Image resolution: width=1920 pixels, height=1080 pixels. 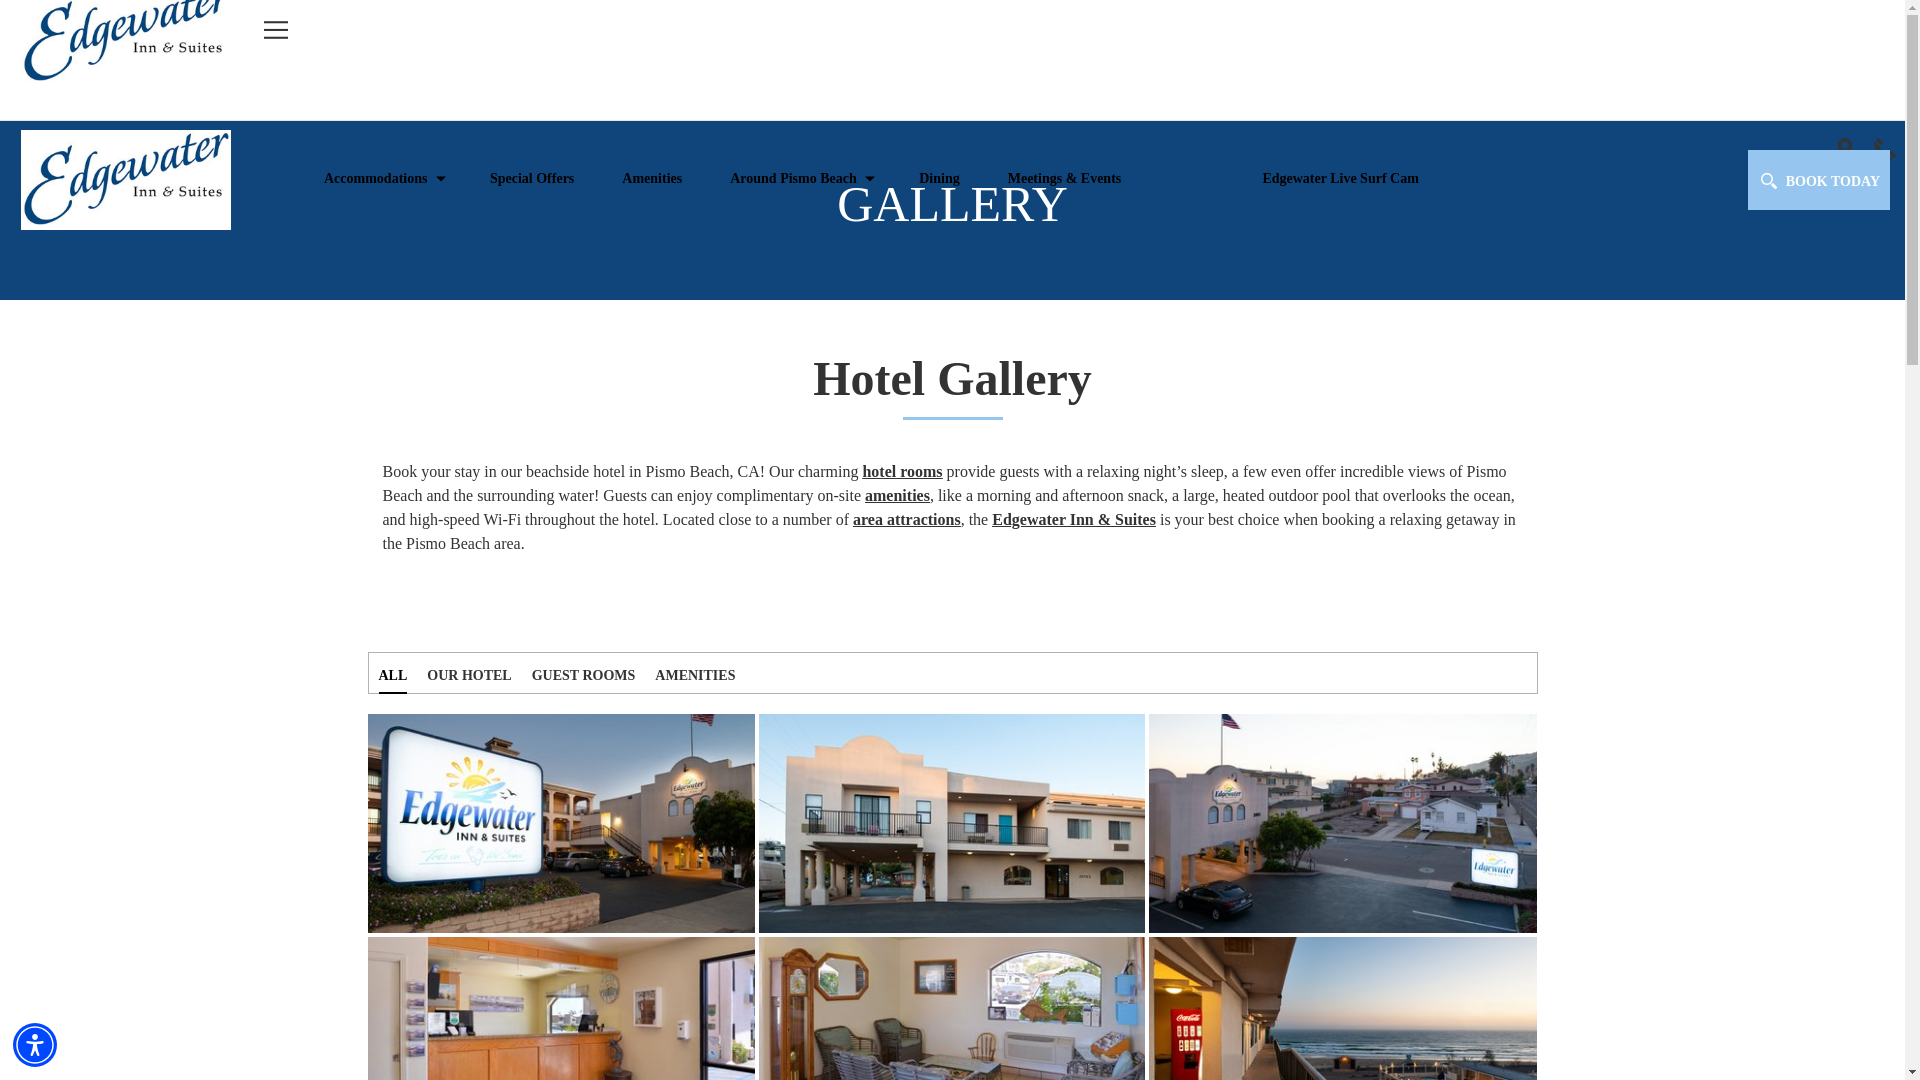 What do you see at coordinates (1191, 177) in the screenshot?
I see `Gallery` at bounding box center [1191, 177].